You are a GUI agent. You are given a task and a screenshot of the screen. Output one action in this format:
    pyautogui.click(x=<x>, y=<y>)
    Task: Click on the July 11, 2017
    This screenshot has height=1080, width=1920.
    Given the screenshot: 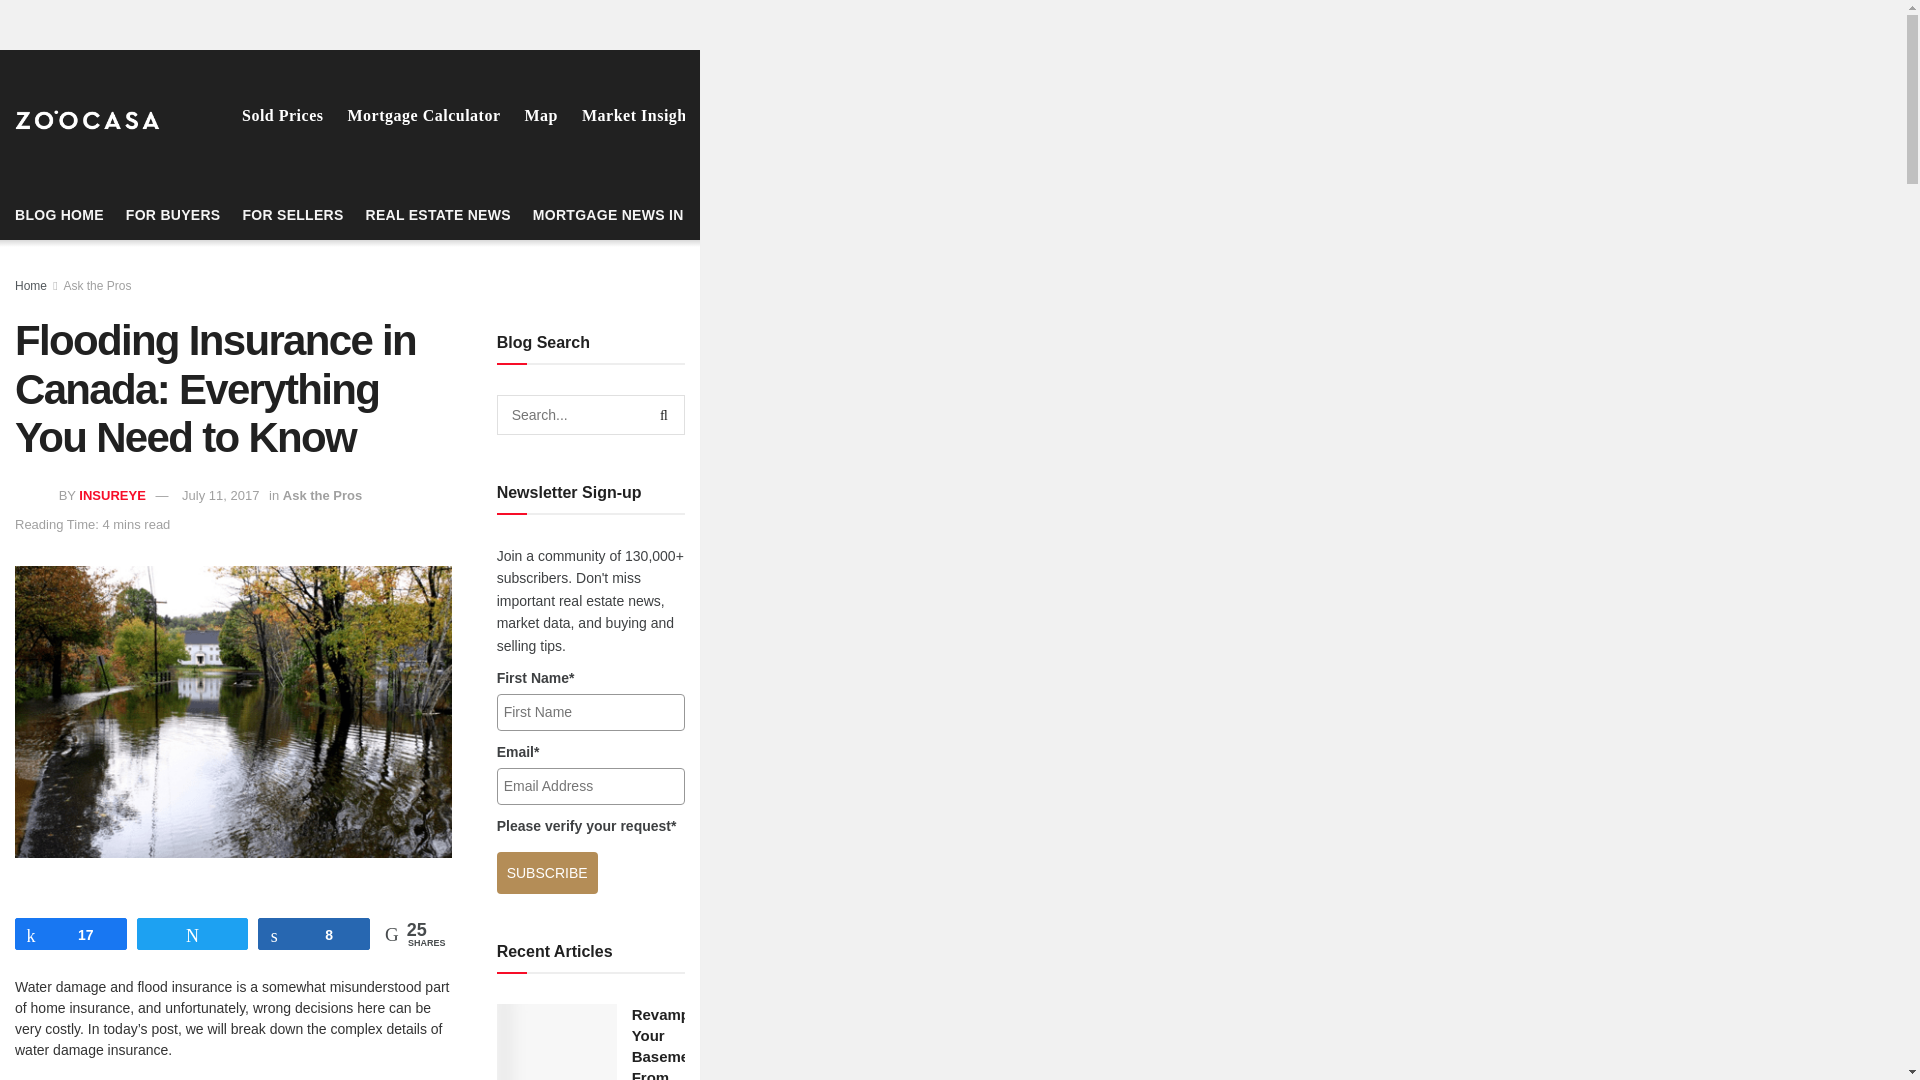 What is the action you would take?
    pyautogui.click(x=220, y=496)
    